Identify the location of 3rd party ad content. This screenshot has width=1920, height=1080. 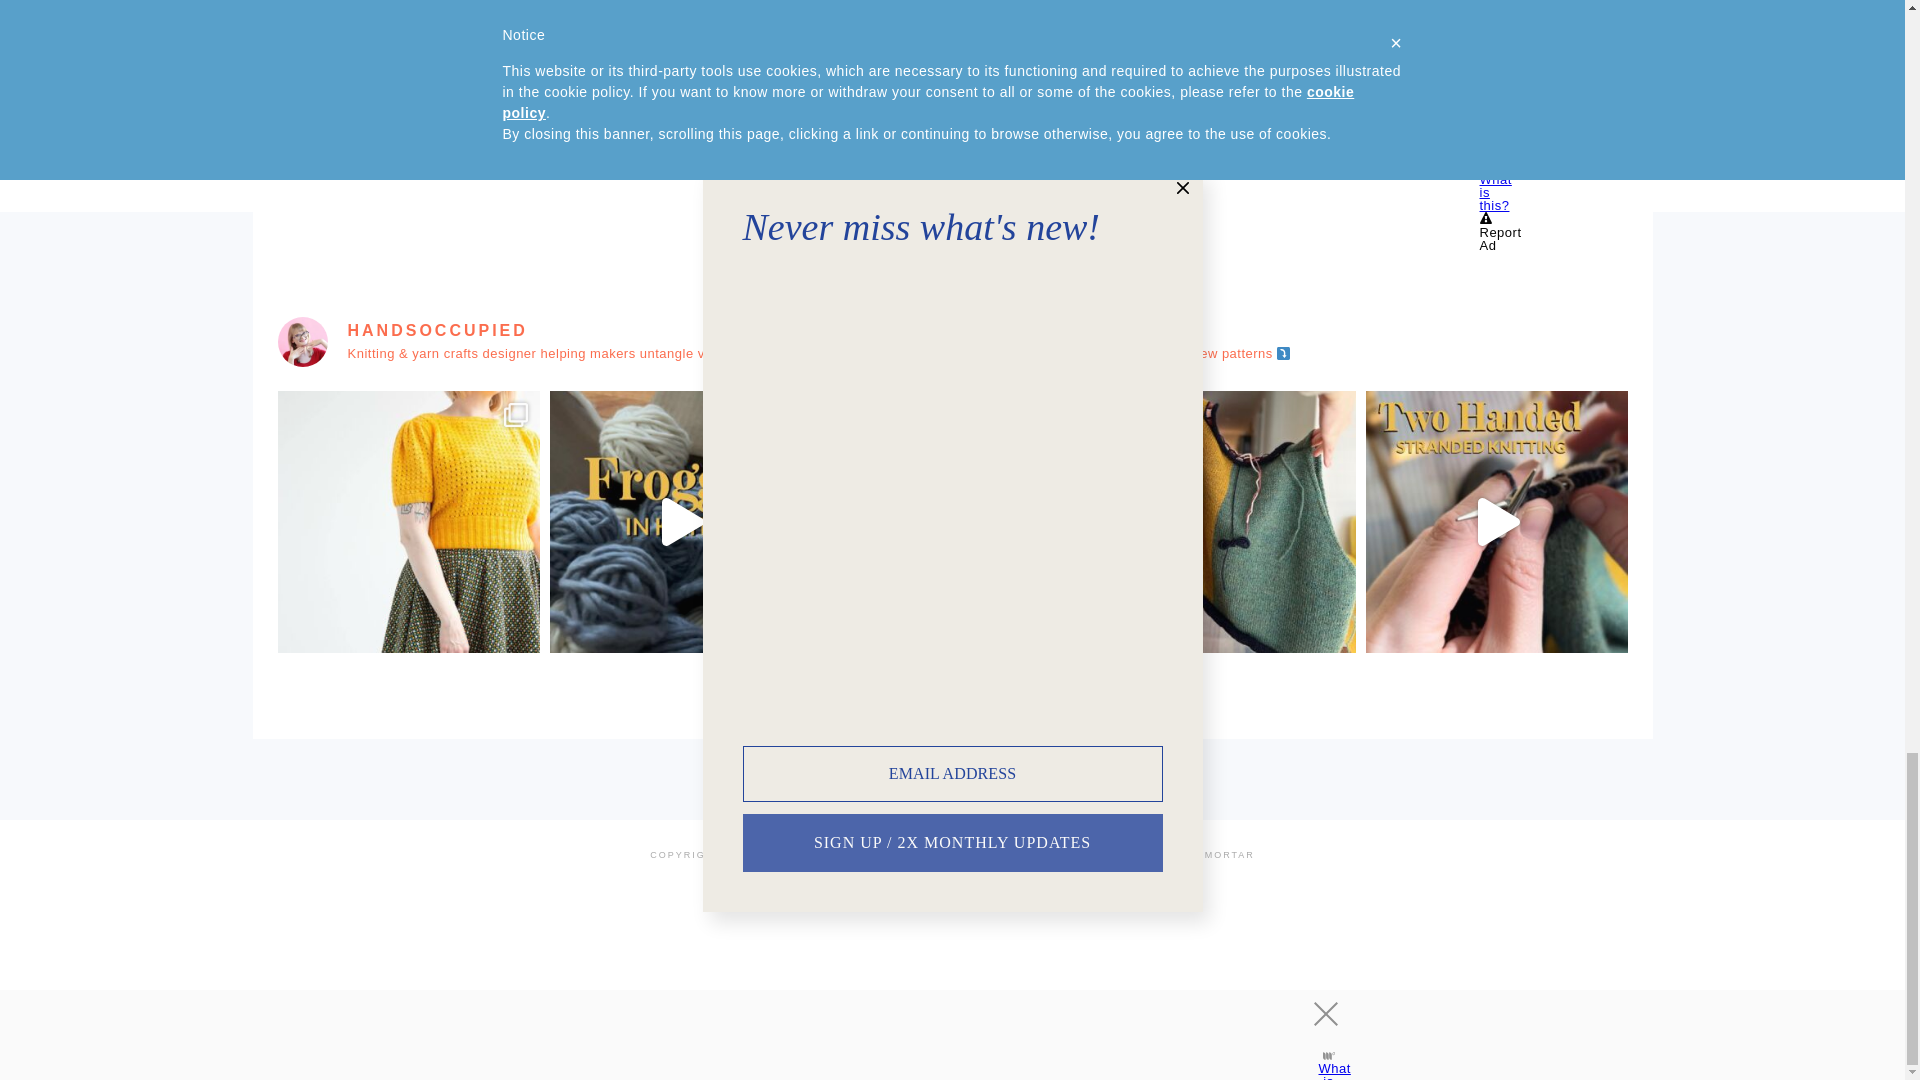
(1350, 80).